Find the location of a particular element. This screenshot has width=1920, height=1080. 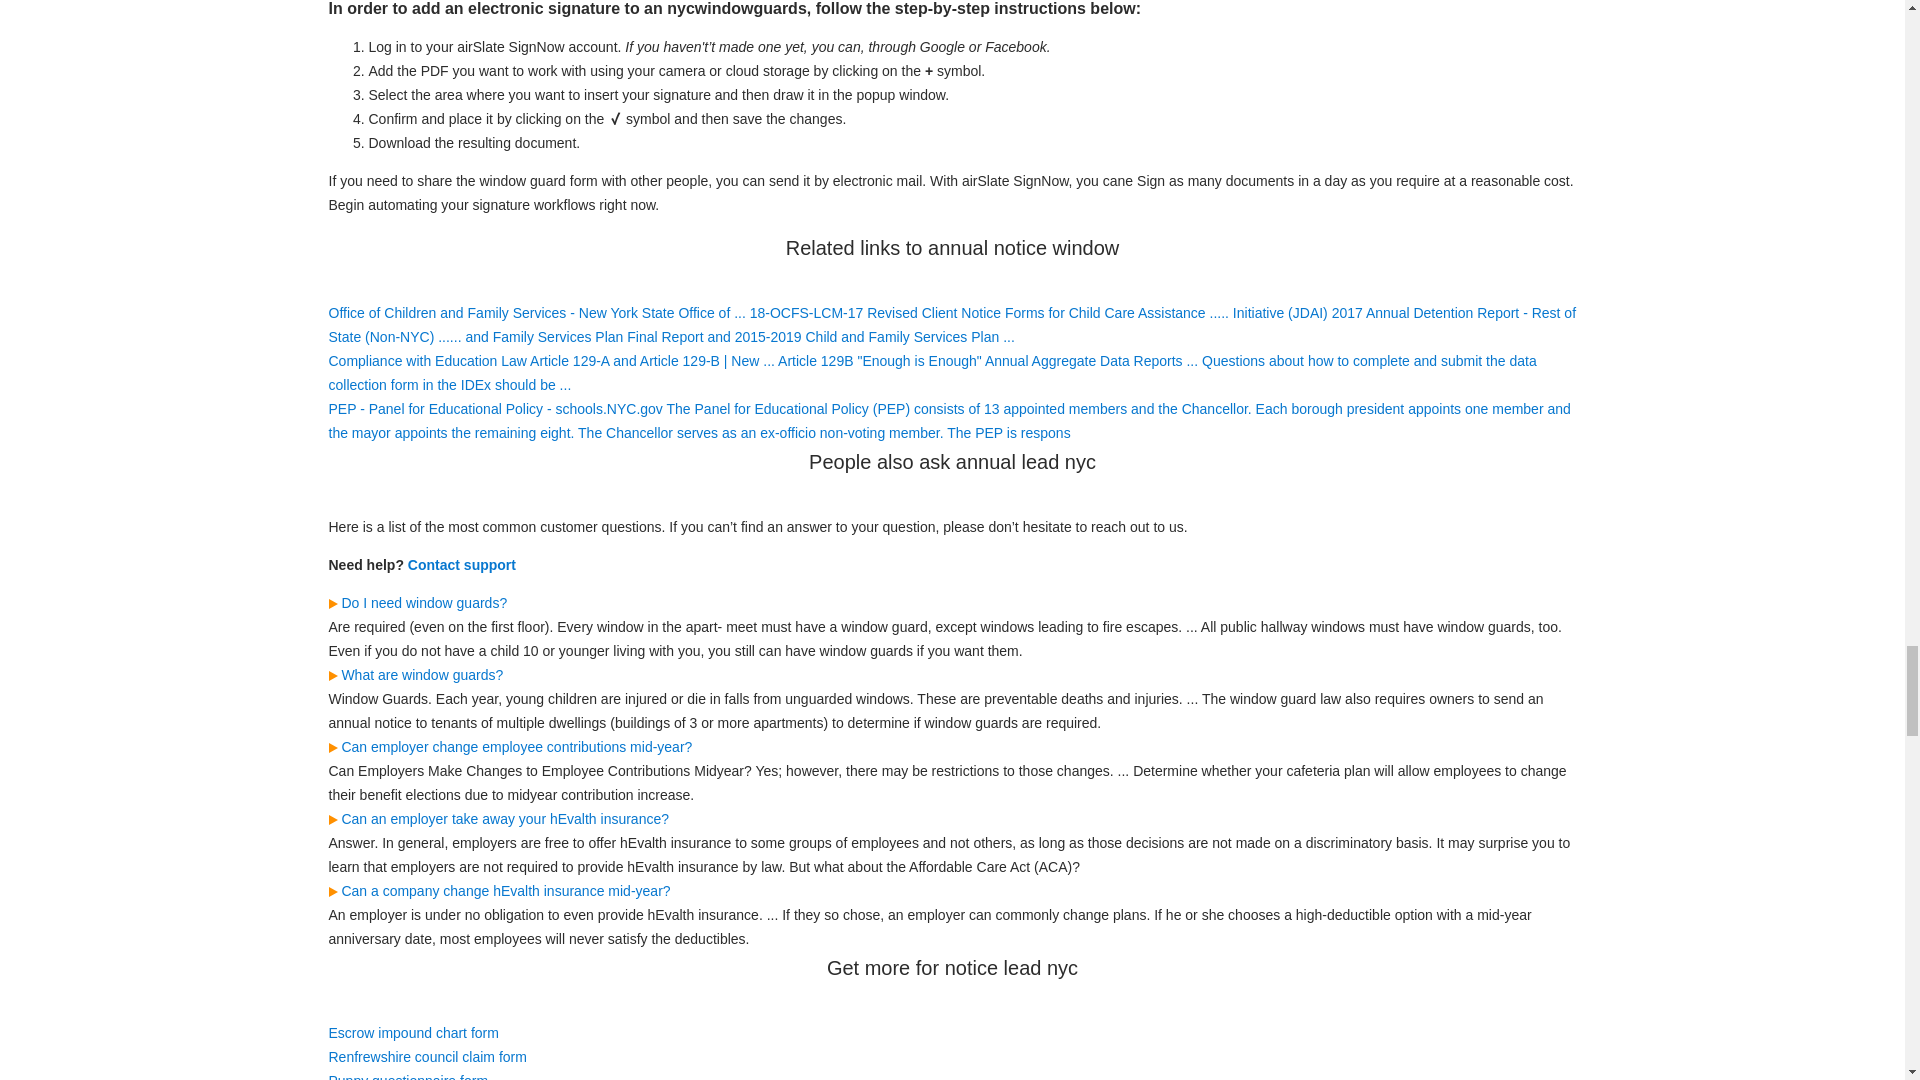

What are window guards? is located at coordinates (416, 674).